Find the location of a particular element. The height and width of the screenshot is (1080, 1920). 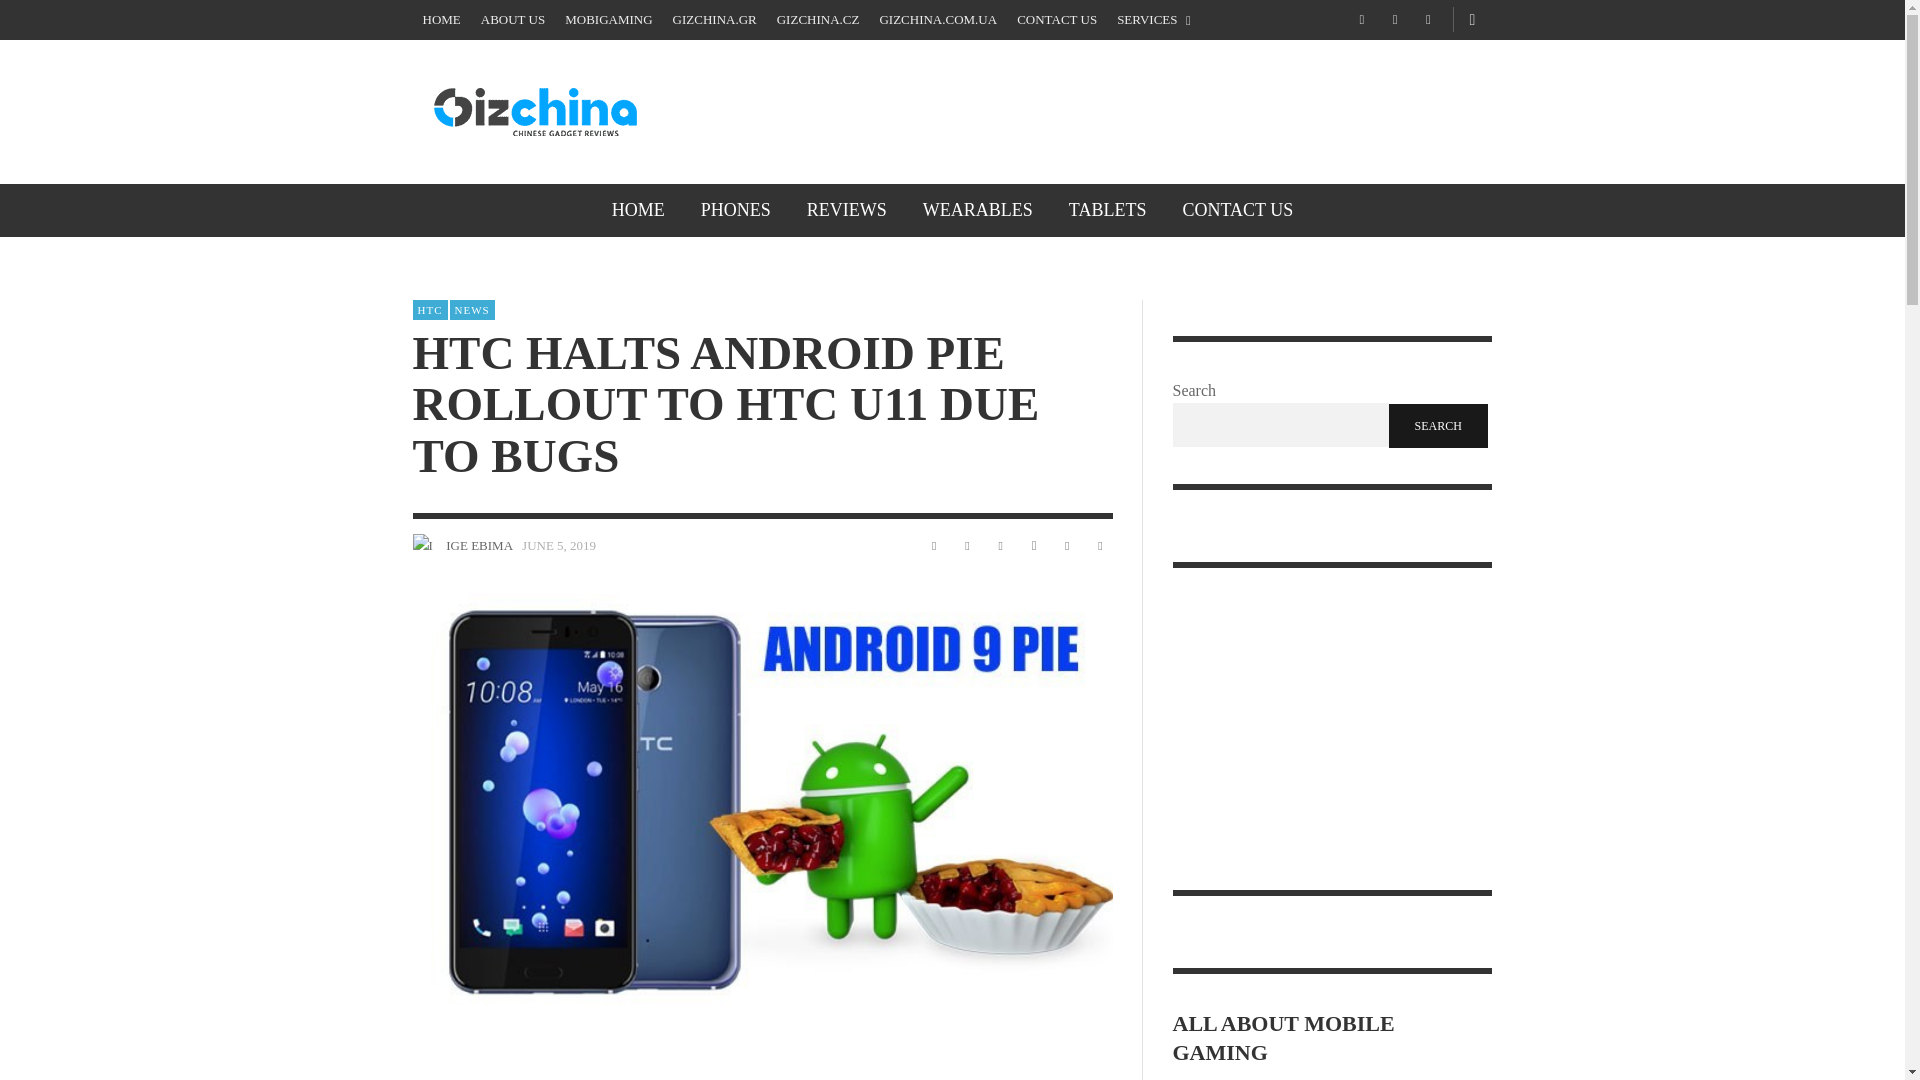

SERVICES is located at coordinates (1154, 20).